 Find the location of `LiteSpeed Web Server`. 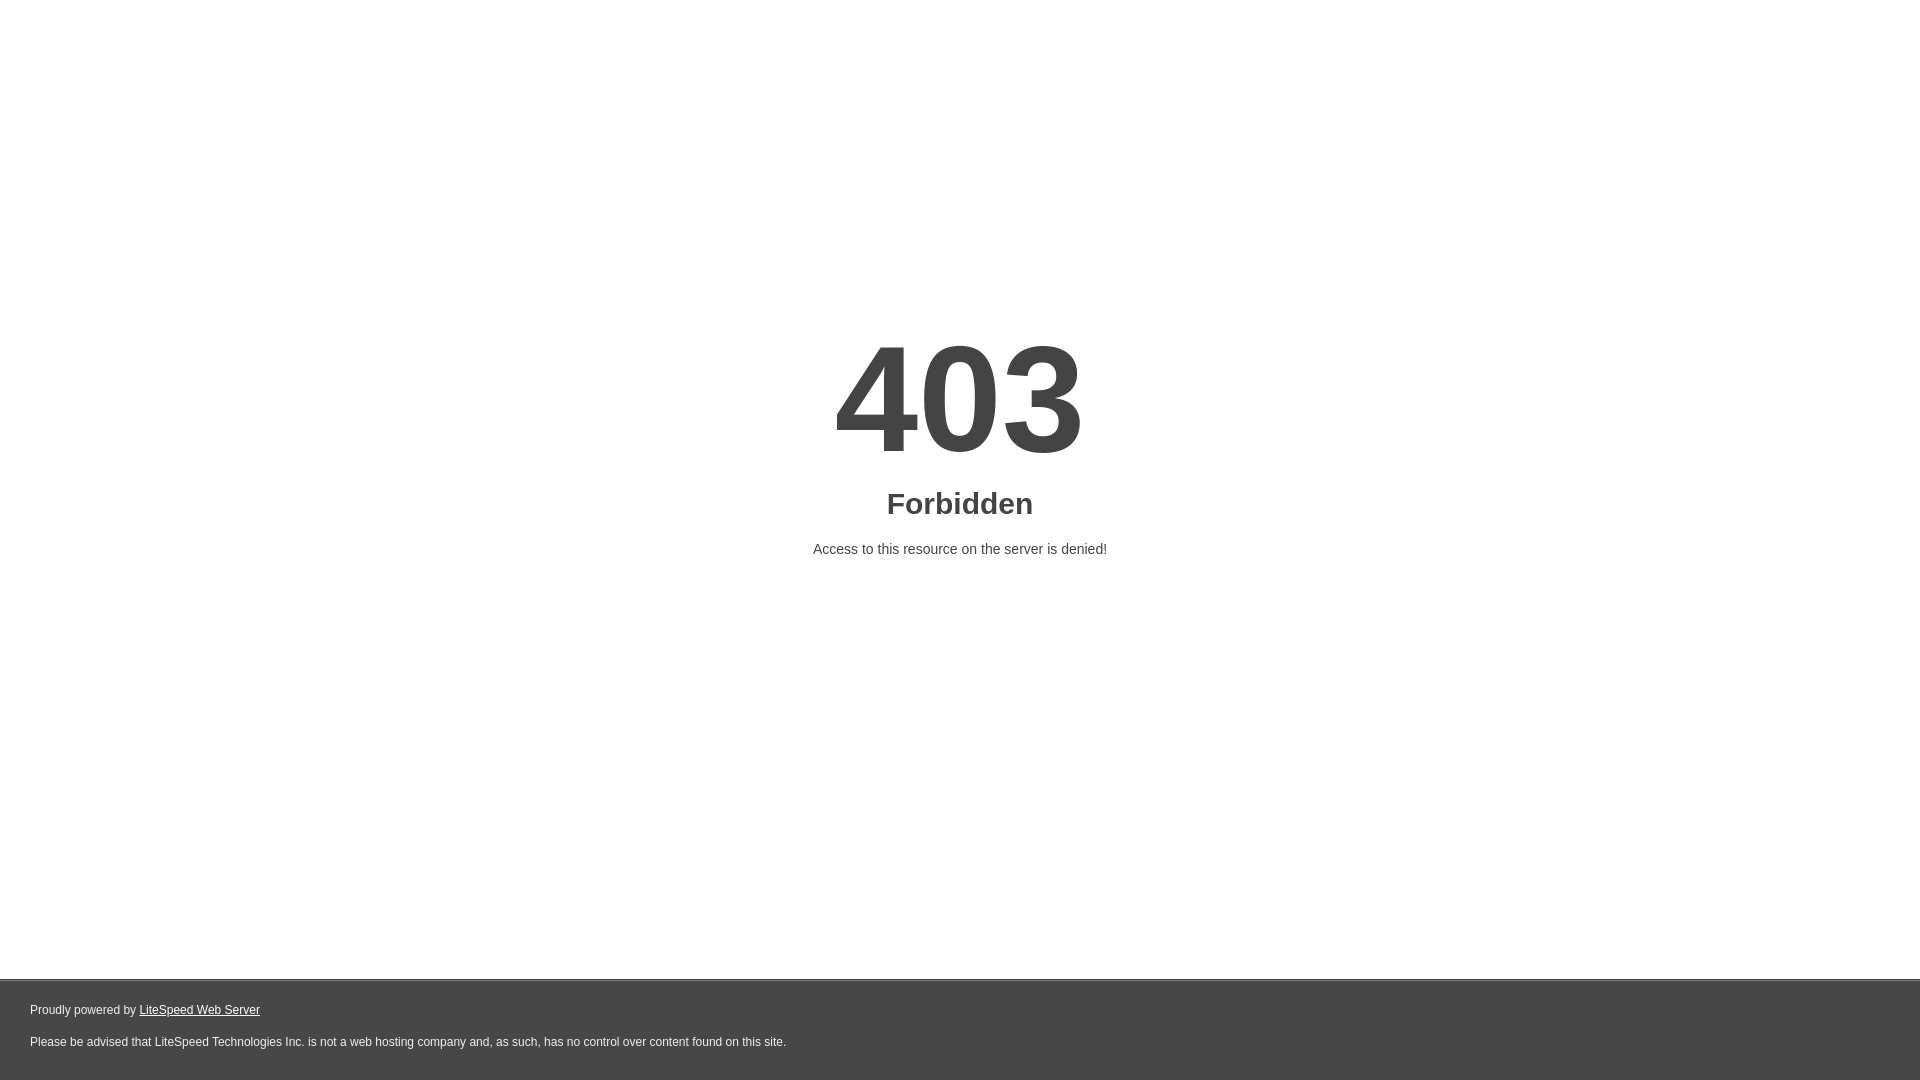

LiteSpeed Web Server is located at coordinates (200, 1010).